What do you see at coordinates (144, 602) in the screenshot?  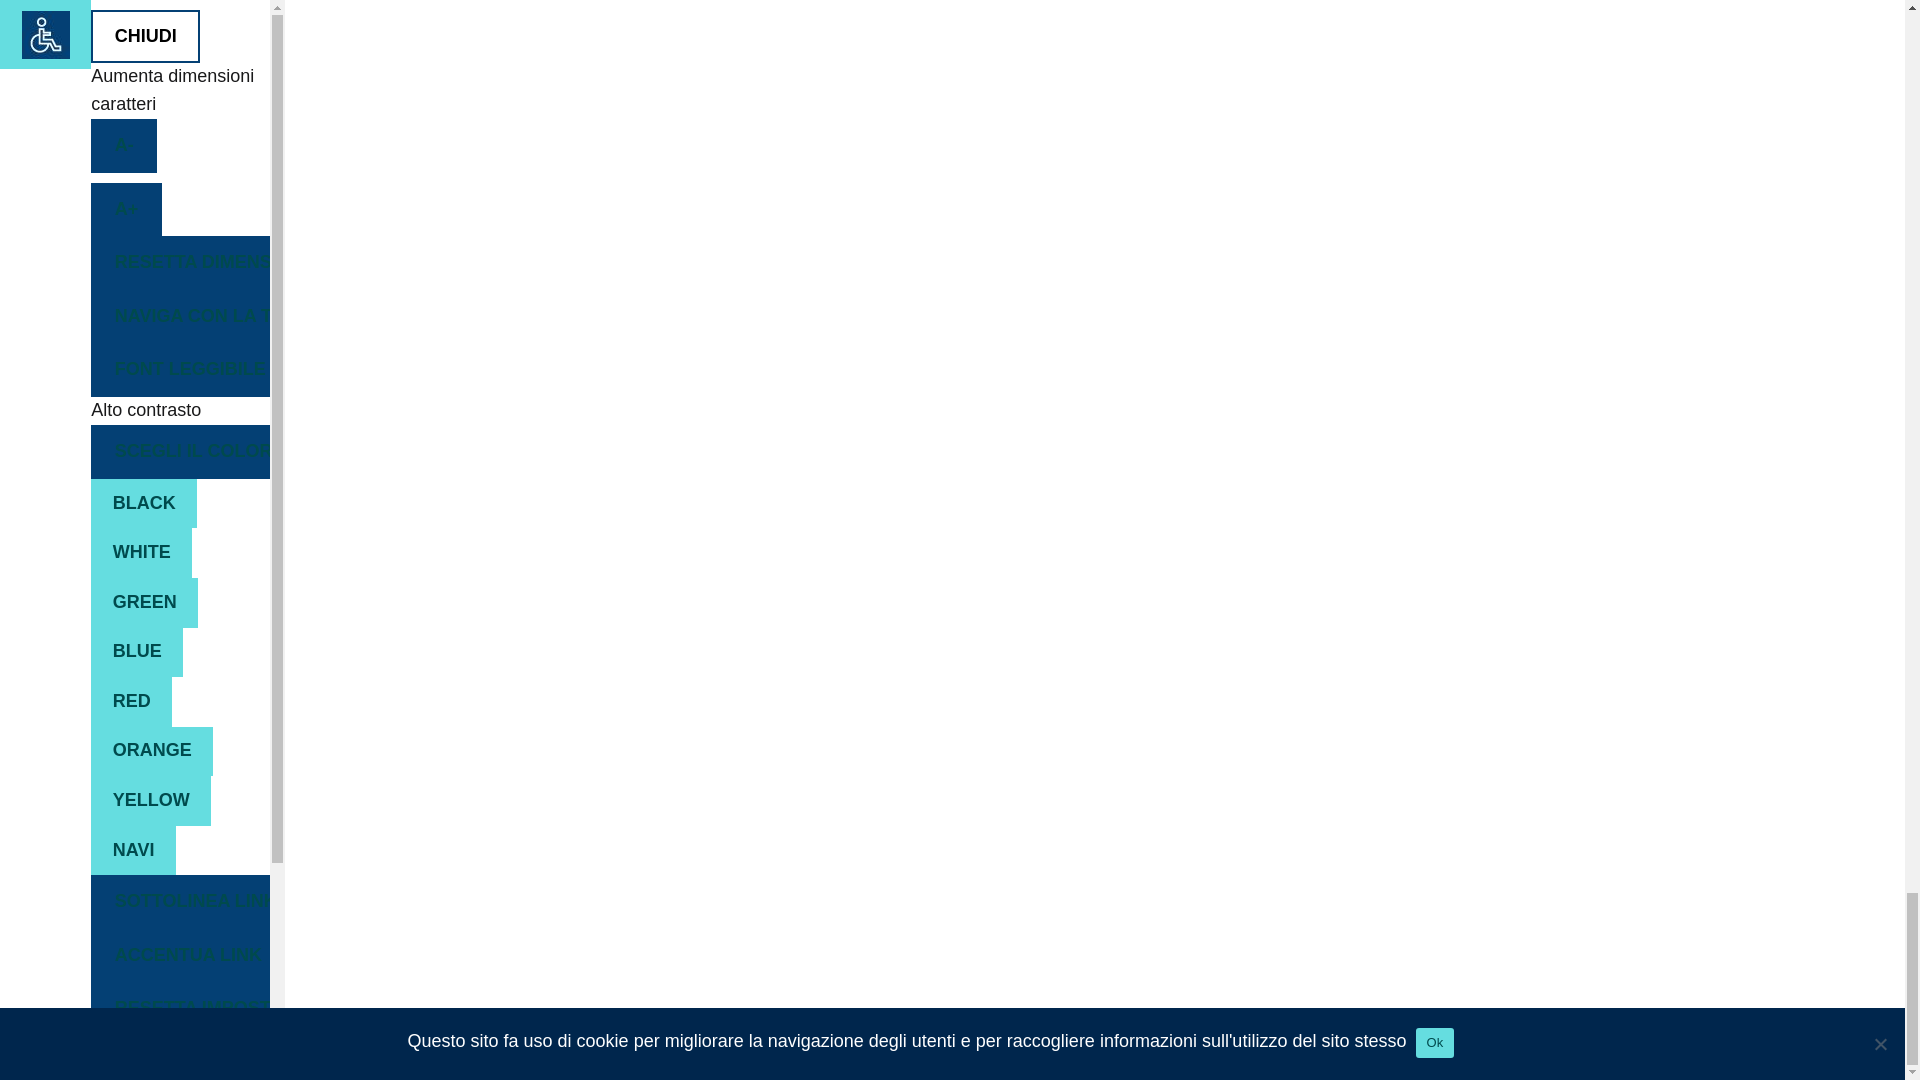 I see `green` at bounding box center [144, 602].